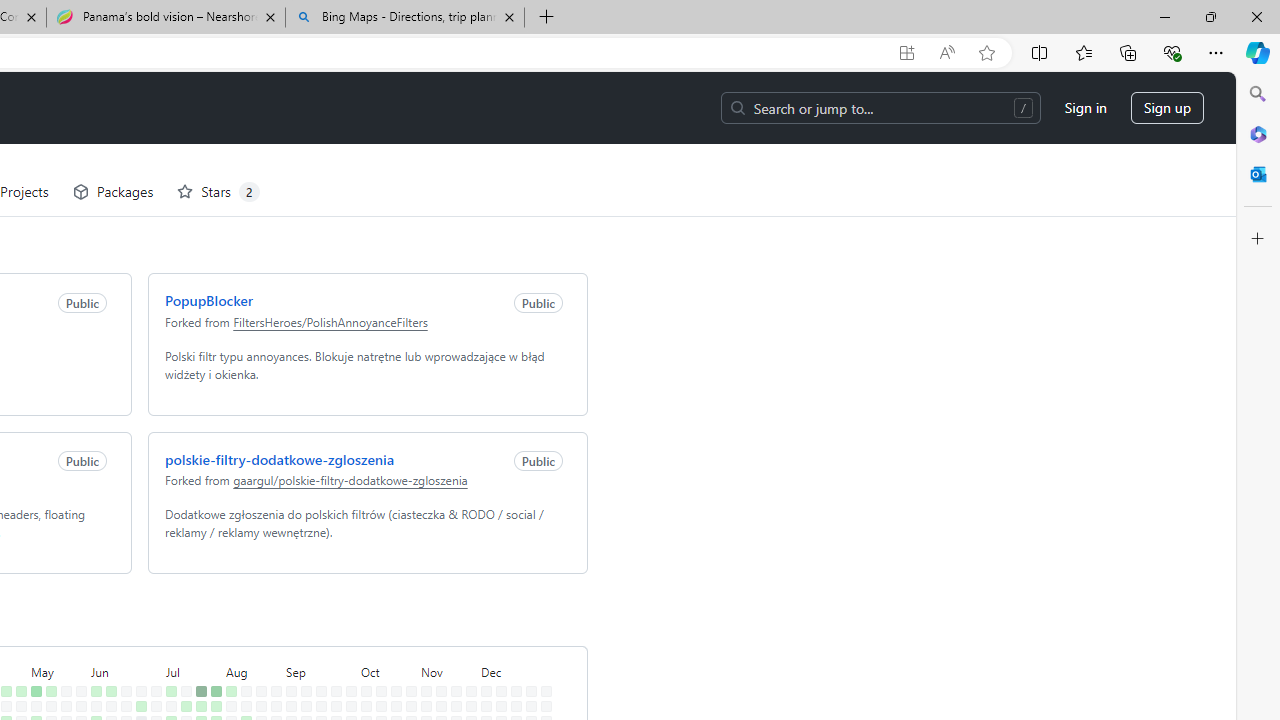 This screenshot has width=1280, height=720. Describe the element at coordinates (512, 664) in the screenshot. I see `No contributions on December 18th.` at that location.